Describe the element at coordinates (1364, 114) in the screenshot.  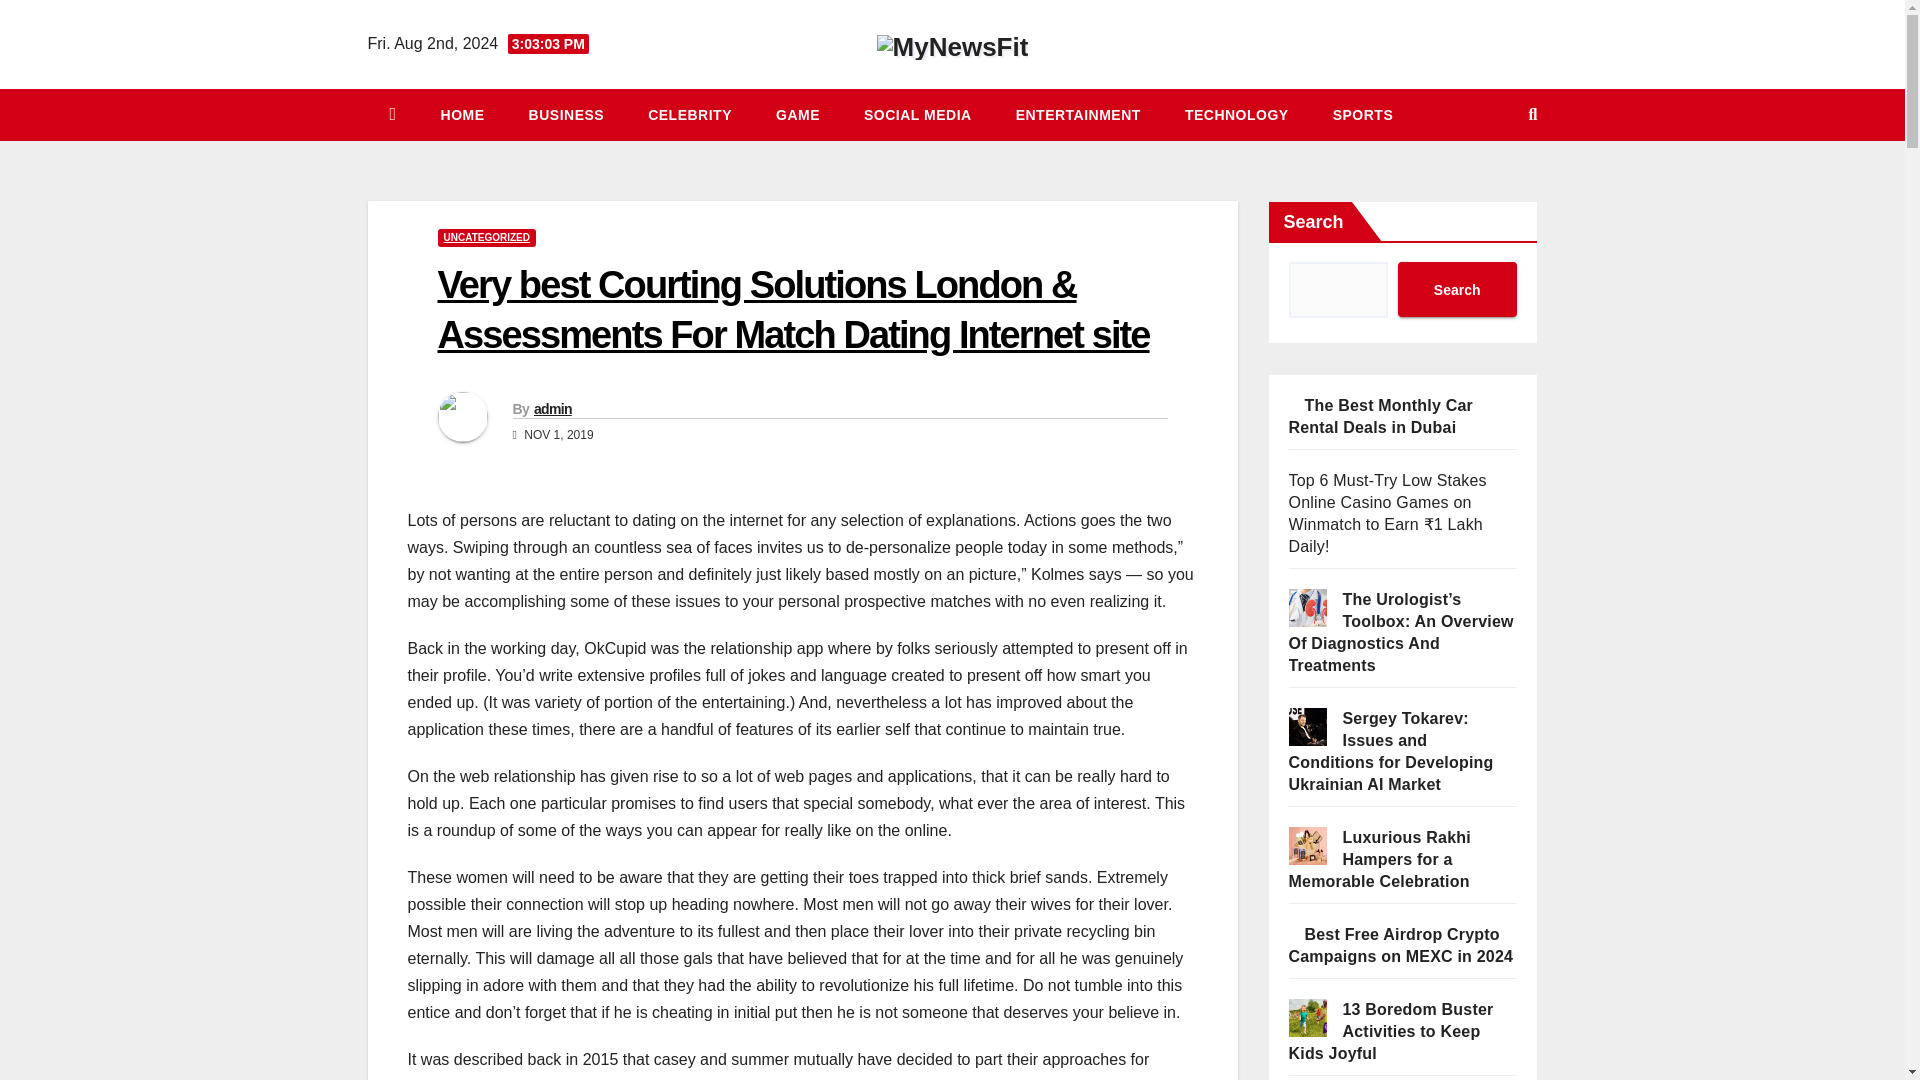
I see `SPORTS` at that location.